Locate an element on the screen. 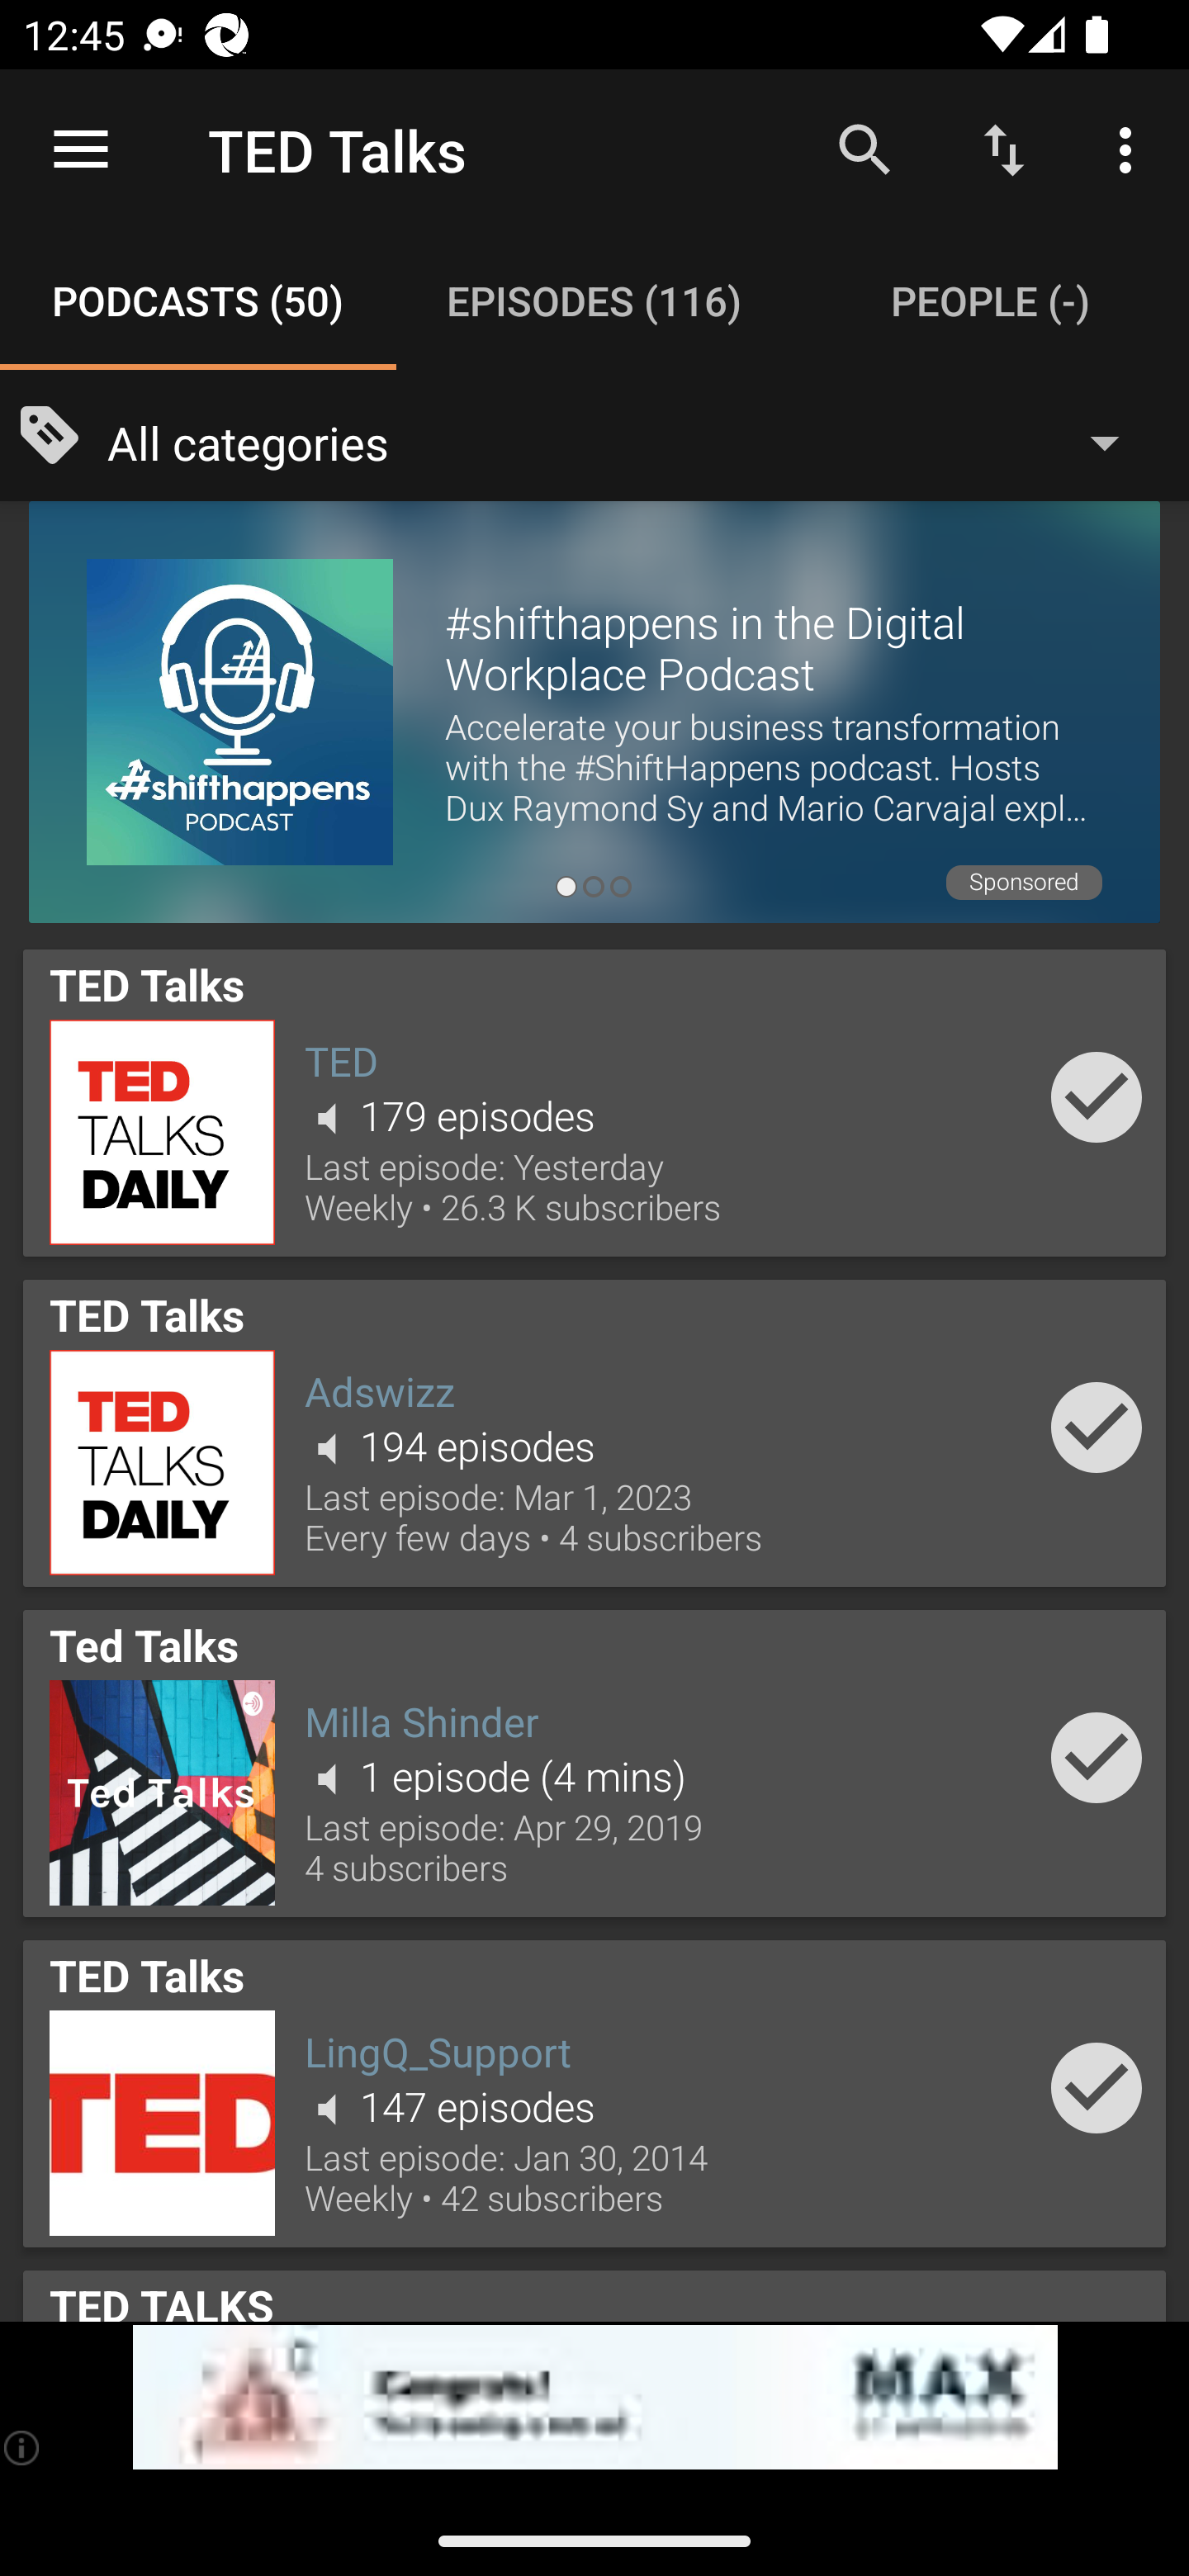 The width and height of the screenshot is (1189, 2576). Add is located at coordinates (1097, 1427).